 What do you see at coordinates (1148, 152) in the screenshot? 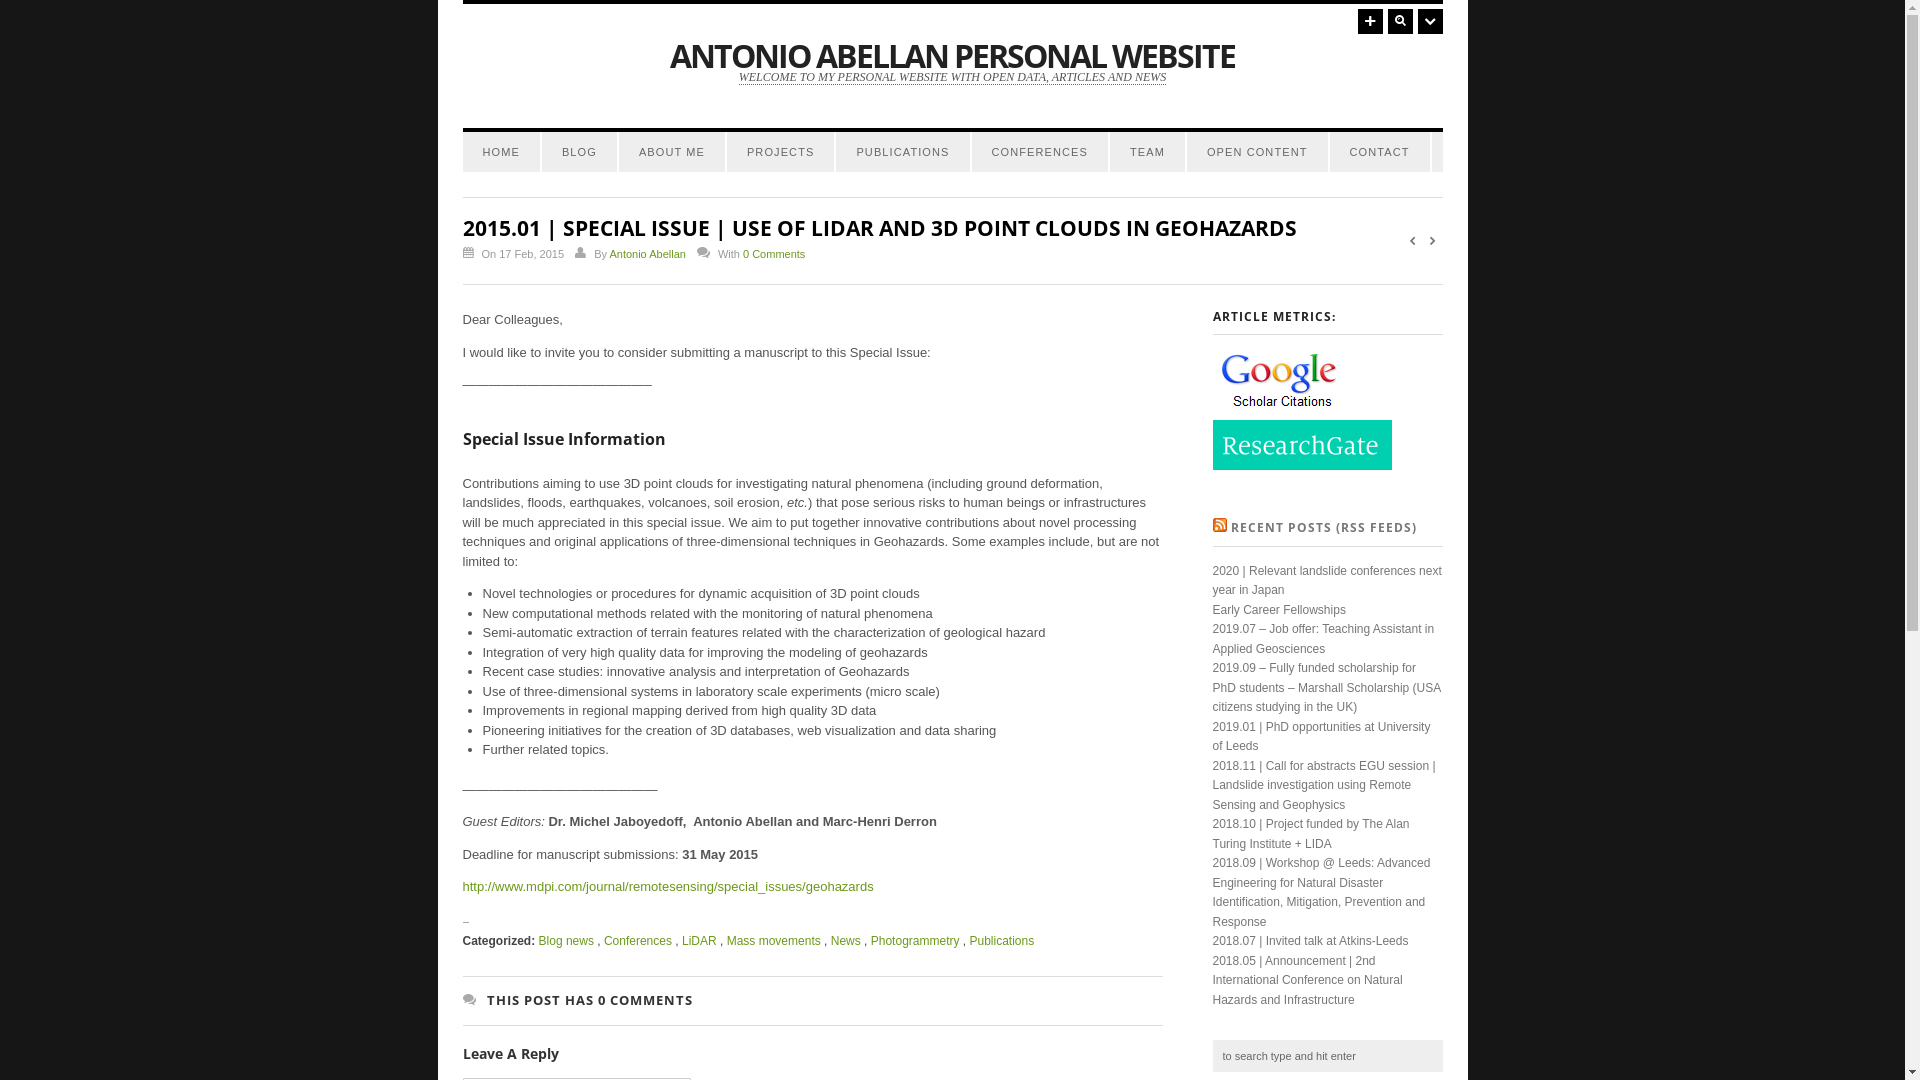
I see `TEAM` at bounding box center [1148, 152].